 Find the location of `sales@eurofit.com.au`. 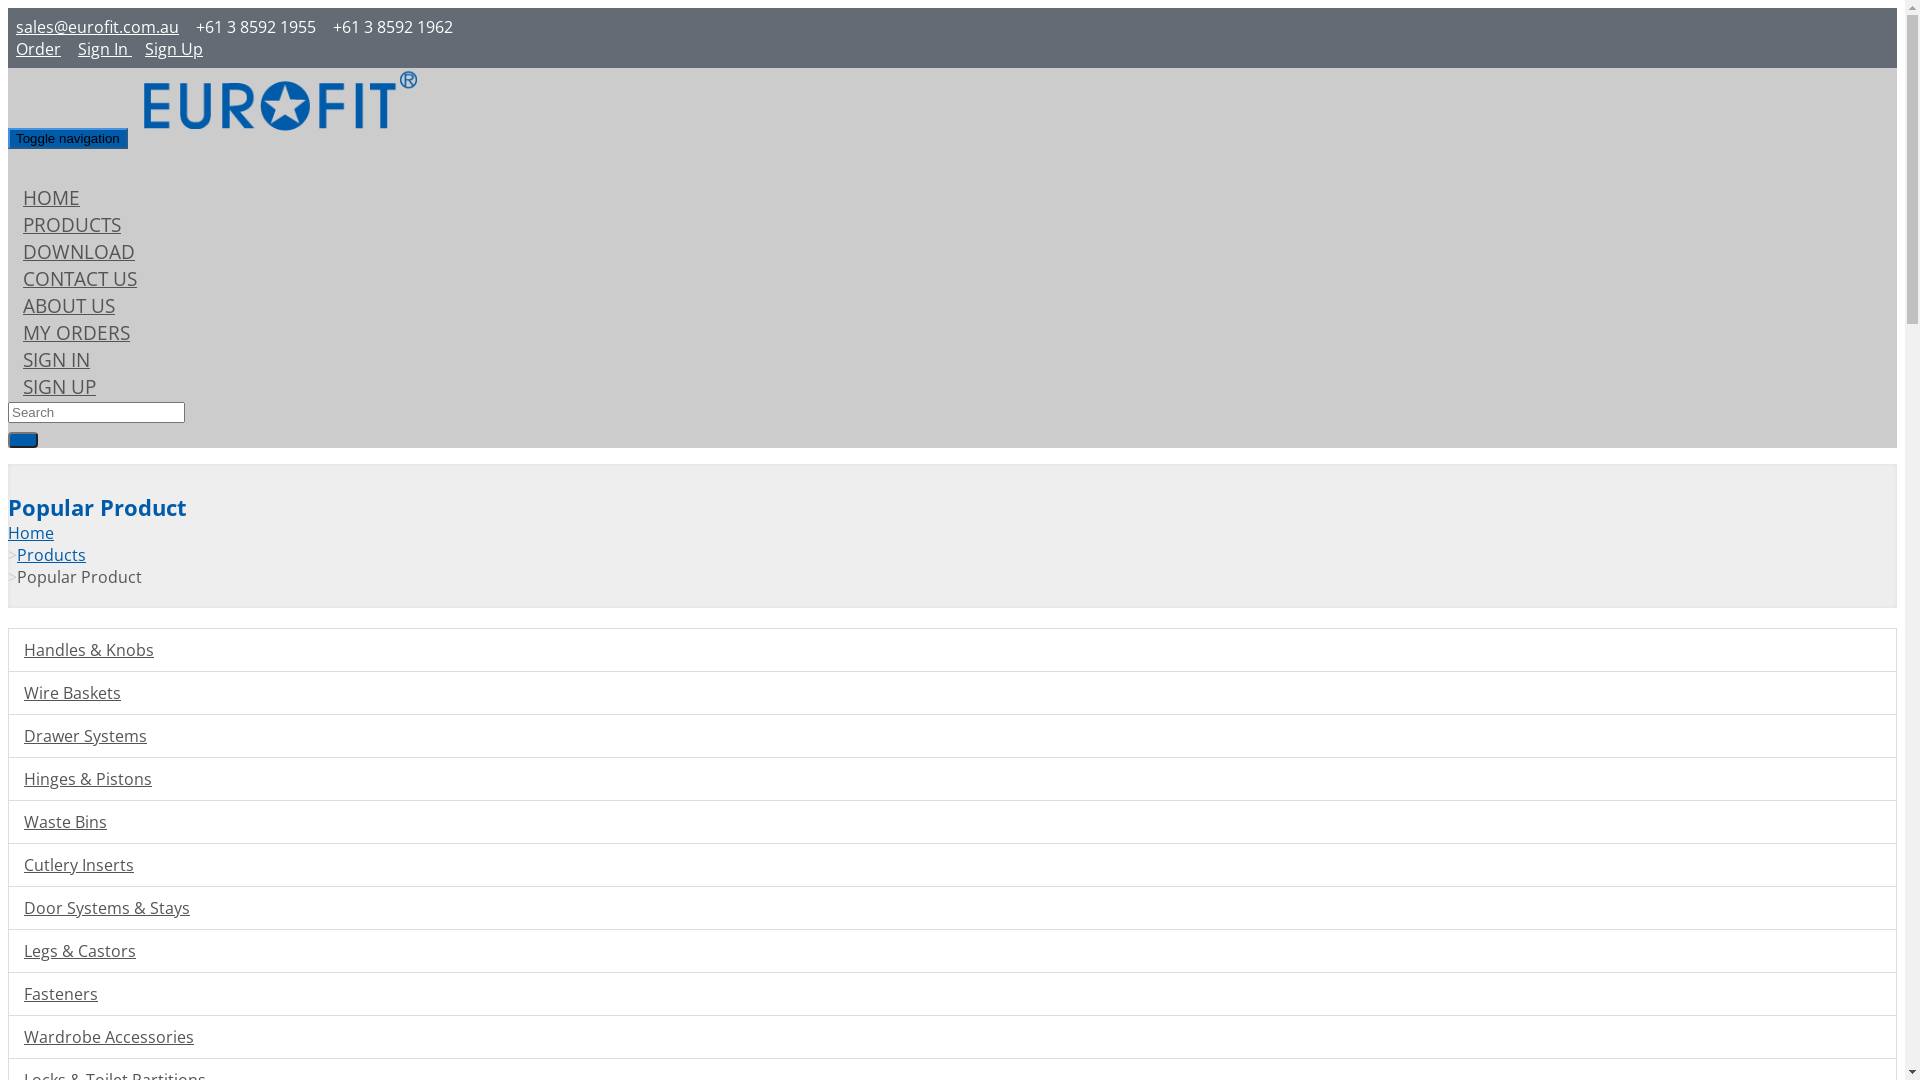

sales@eurofit.com.au is located at coordinates (98, 27).